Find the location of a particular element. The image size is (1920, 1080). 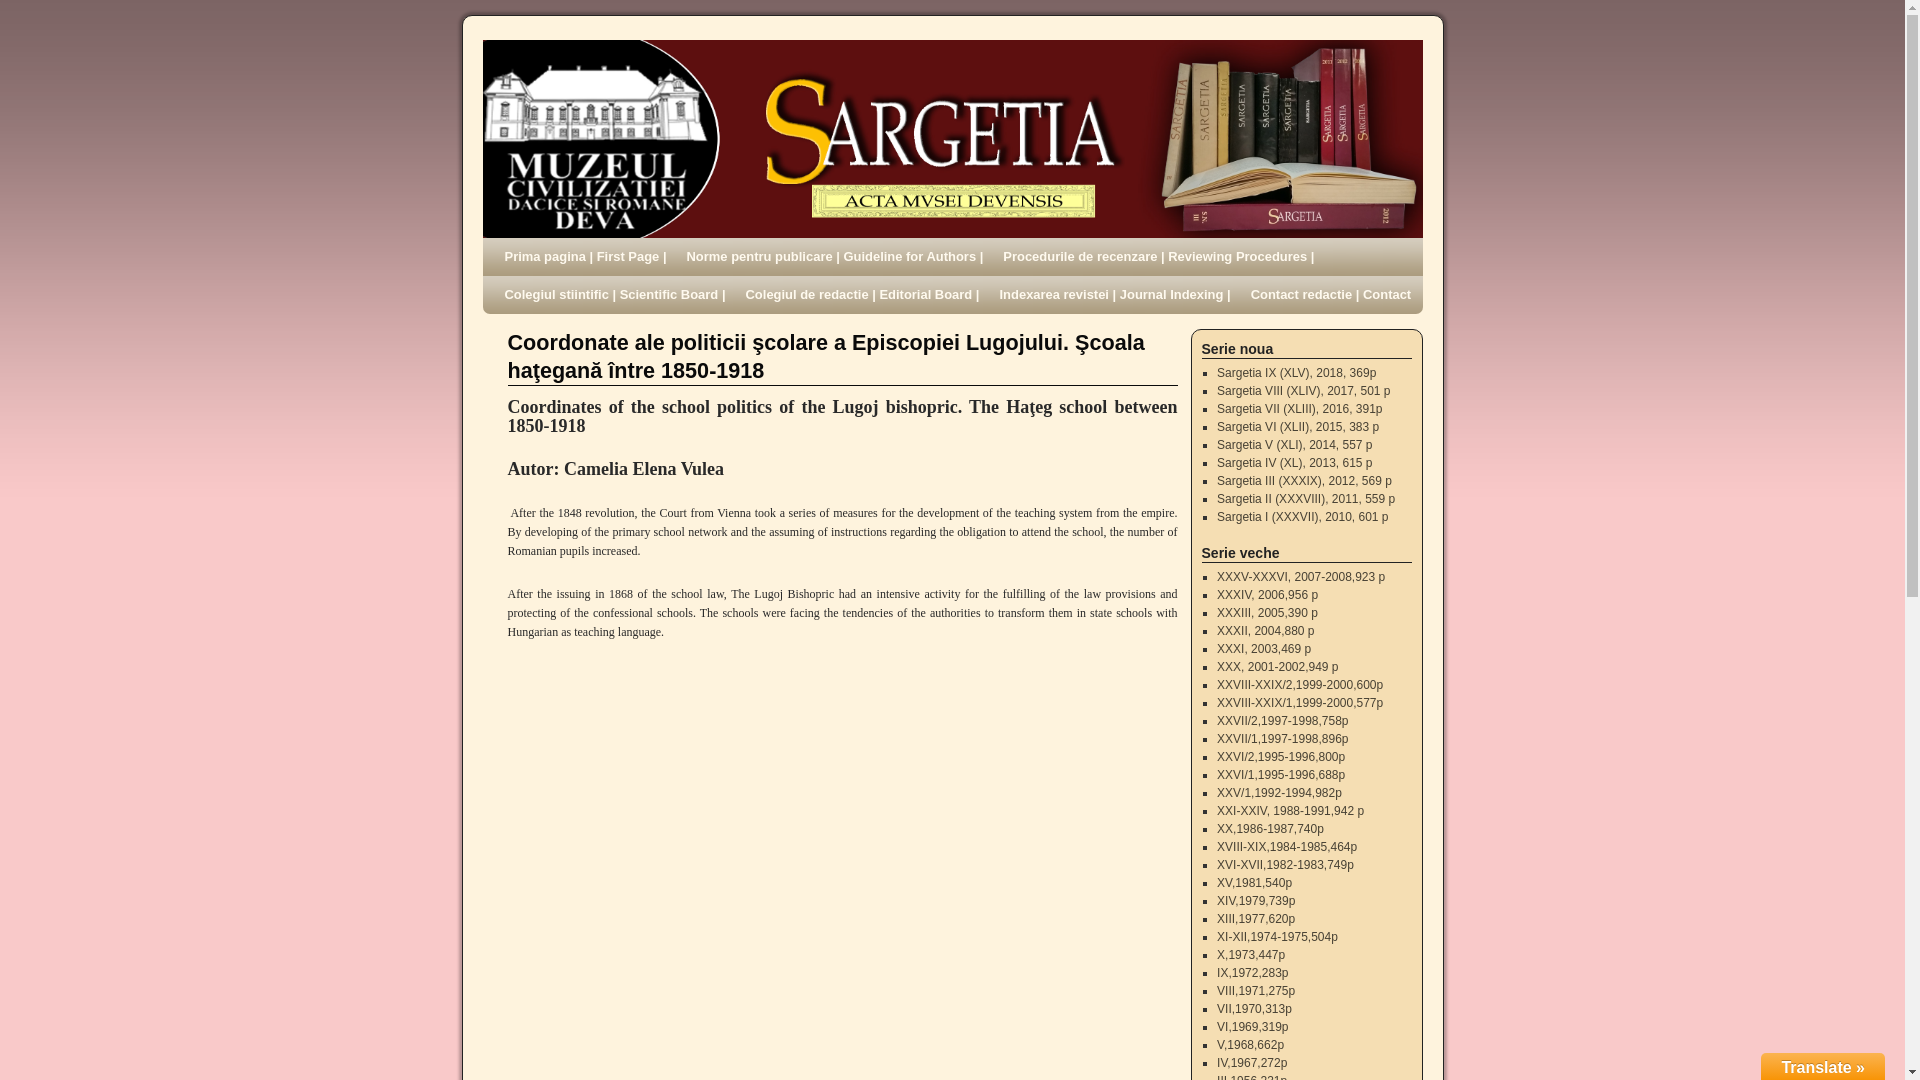

XIV,1979,739p is located at coordinates (1256, 901).